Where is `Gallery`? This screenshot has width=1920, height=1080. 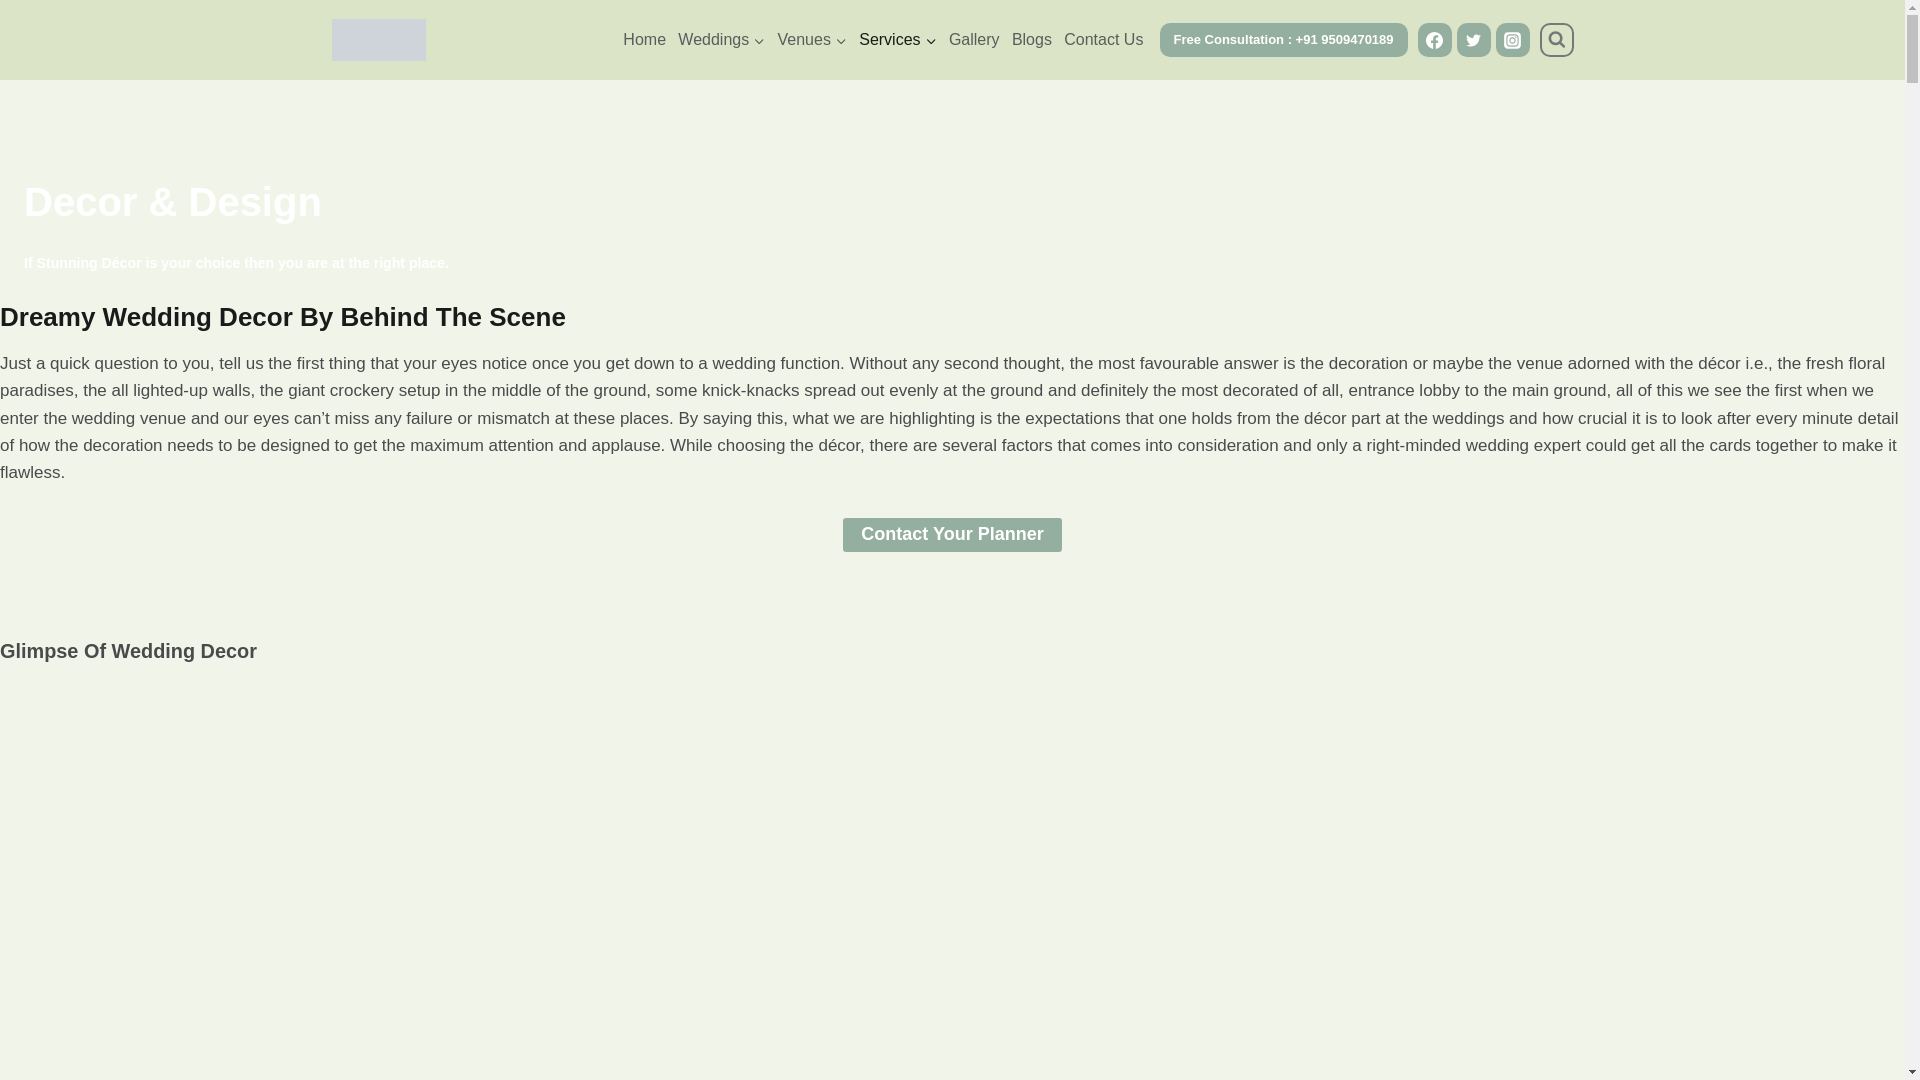
Gallery is located at coordinates (974, 40).